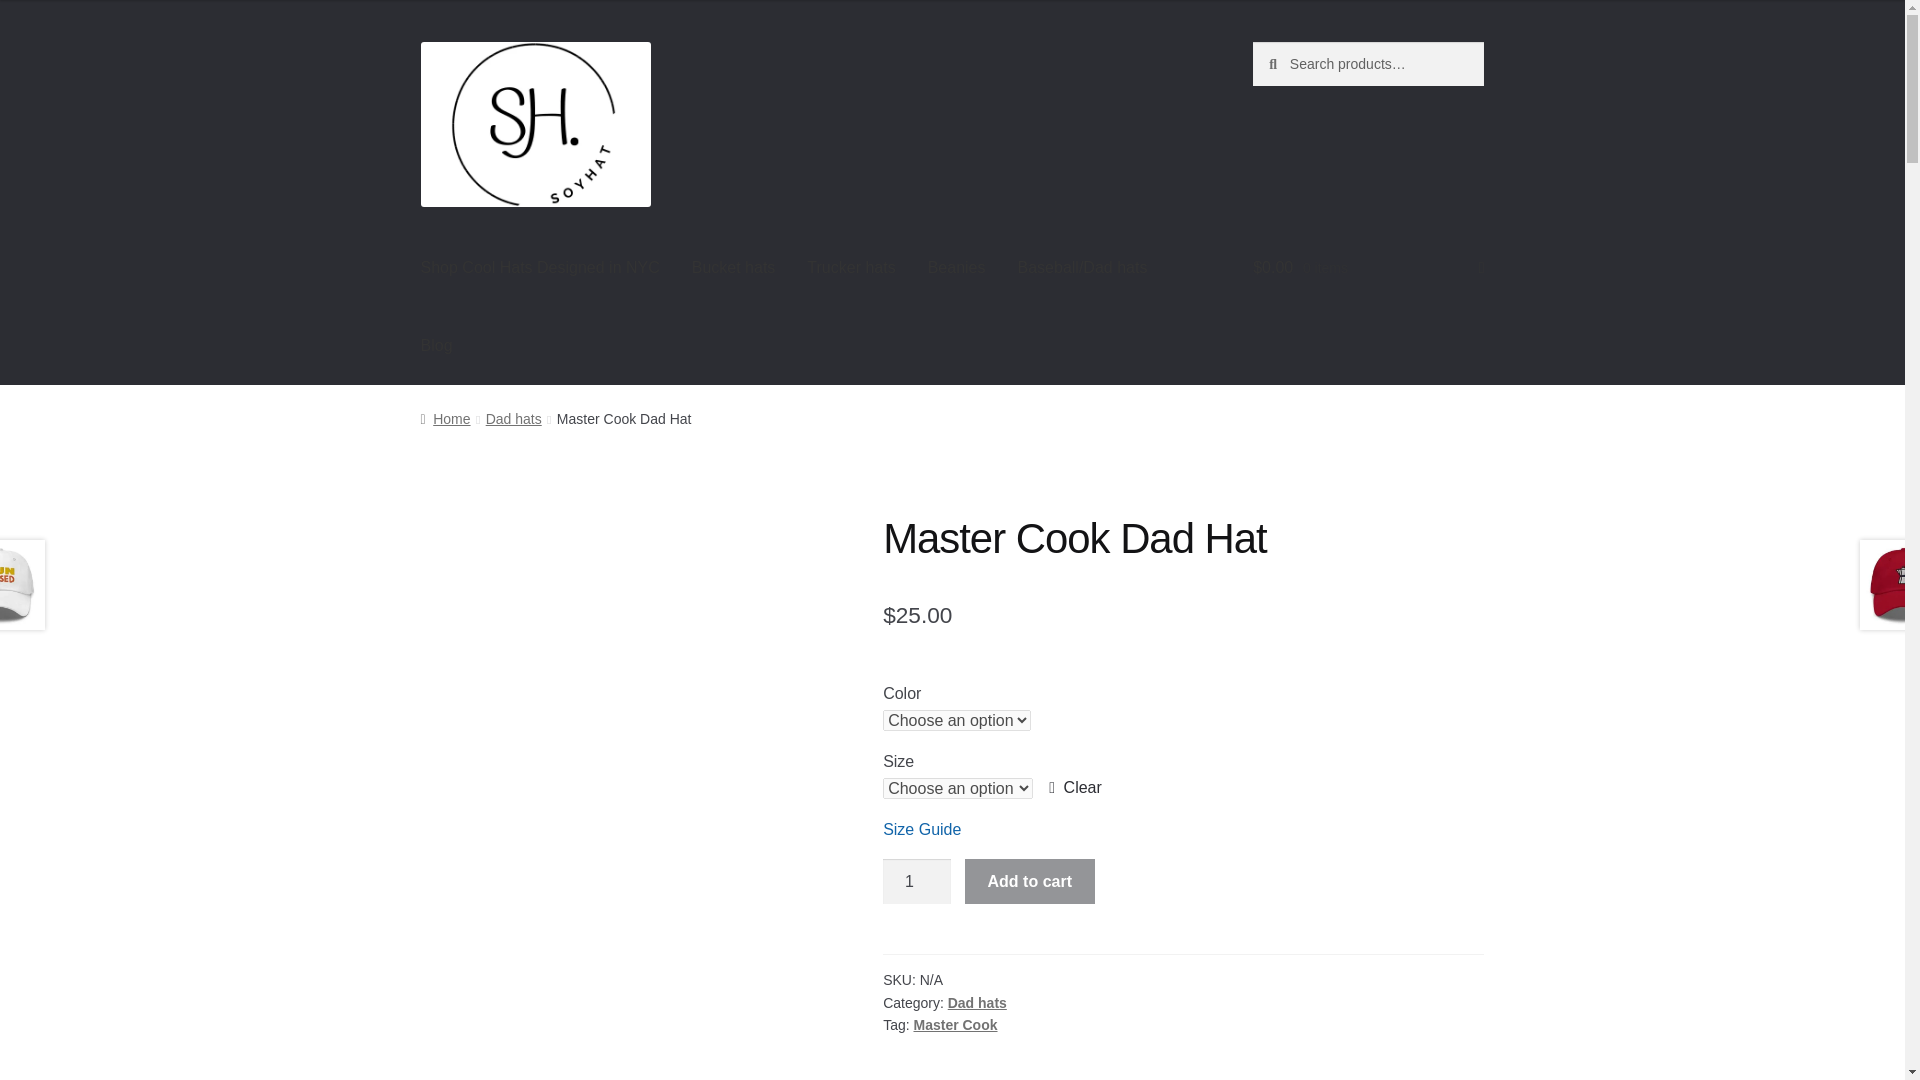 Image resolution: width=1920 pixels, height=1080 pixels. What do you see at coordinates (540, 267) in the screenshot?
I see `Shop Cool Hats Designed in NYC` at bounding box center [540, 267].